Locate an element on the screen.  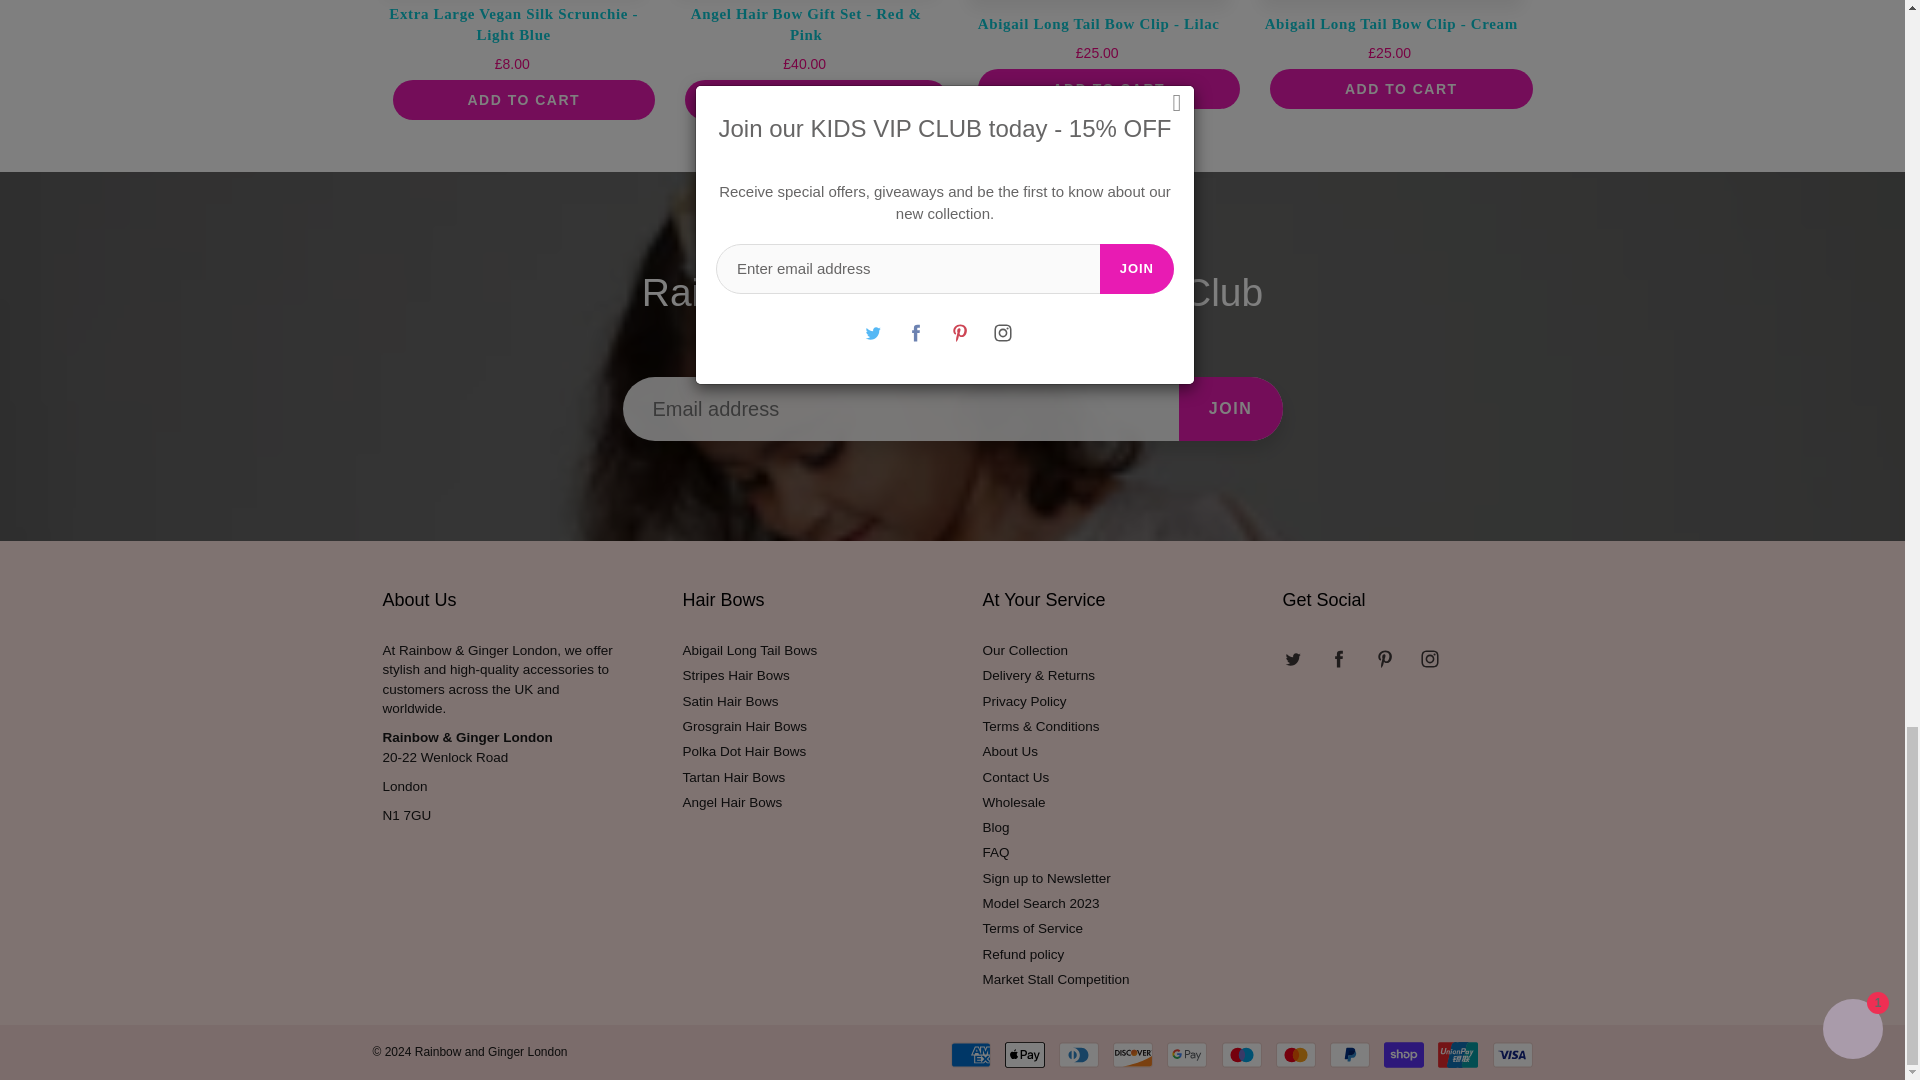
Instagram is located at coordinates (1430, 658).